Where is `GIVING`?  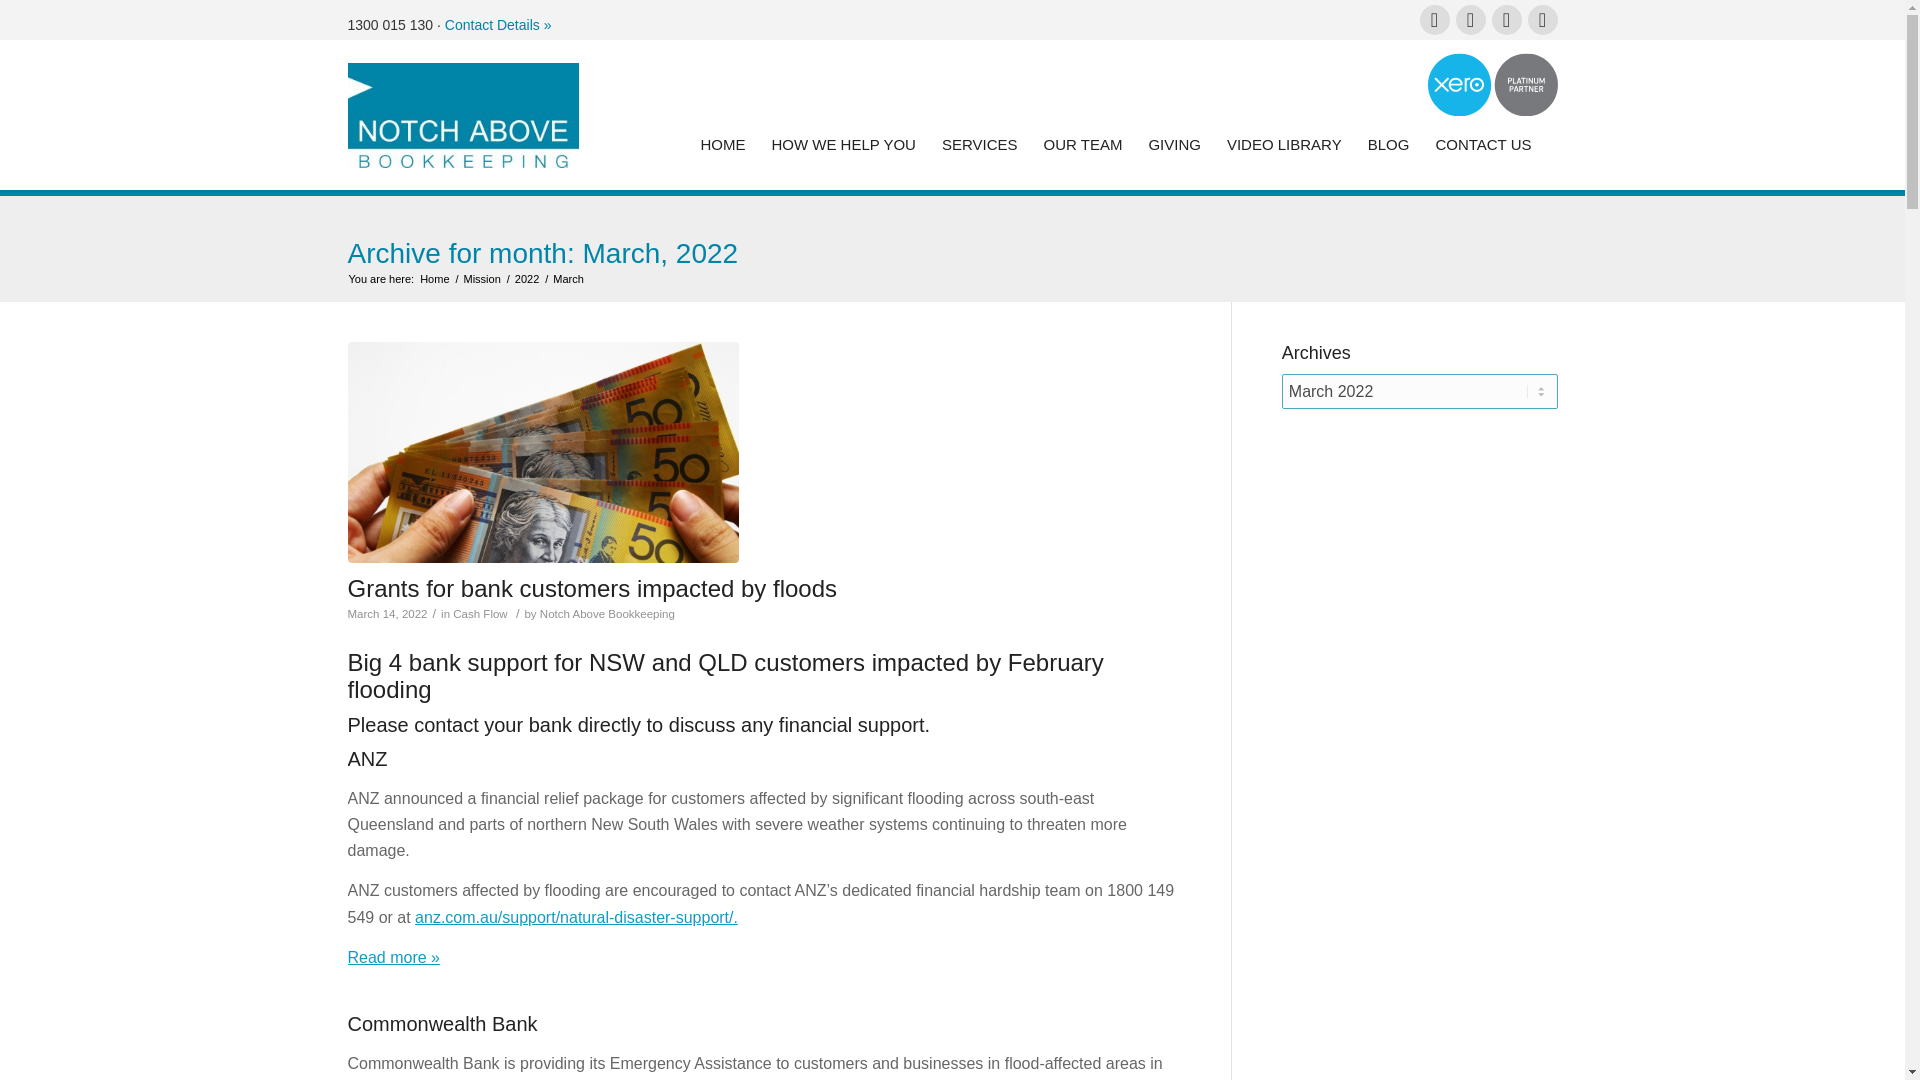
GIVING is located at coordinates (1174, 145).